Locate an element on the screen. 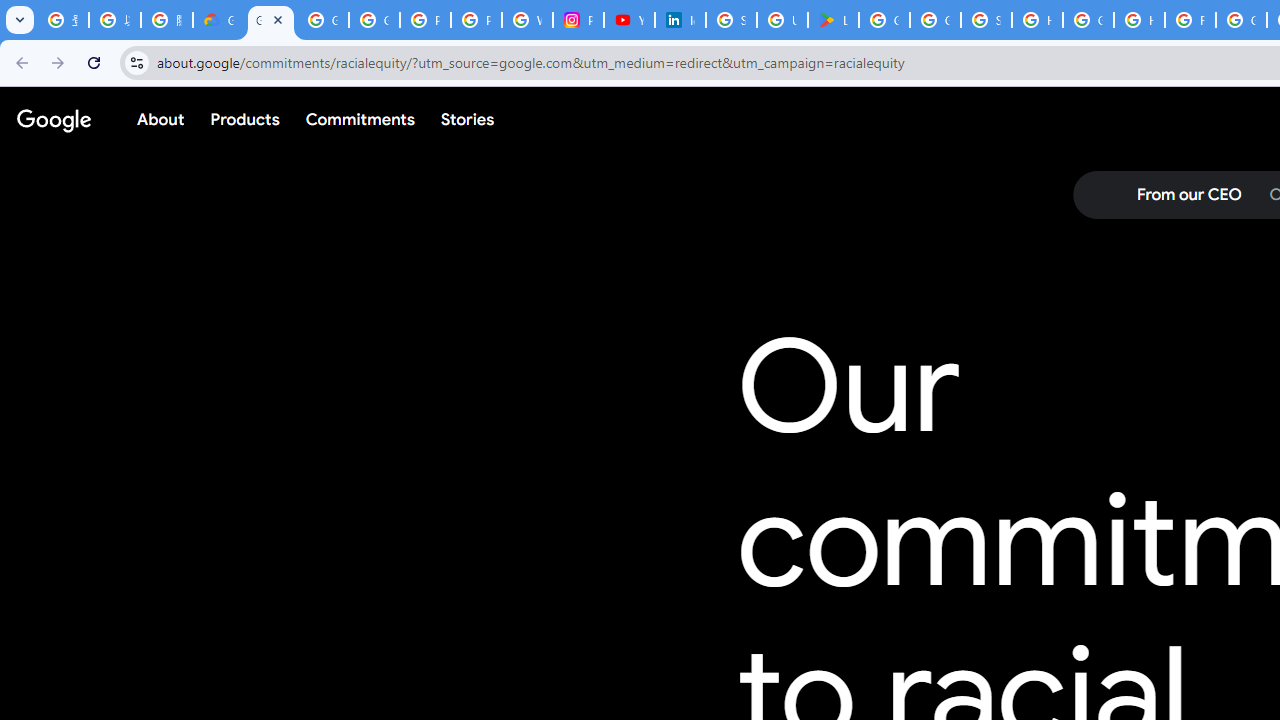 The height and width of the screenshot is (720, 1280). From our CEO: Jump to page section is located at coordinates (1188, 195).